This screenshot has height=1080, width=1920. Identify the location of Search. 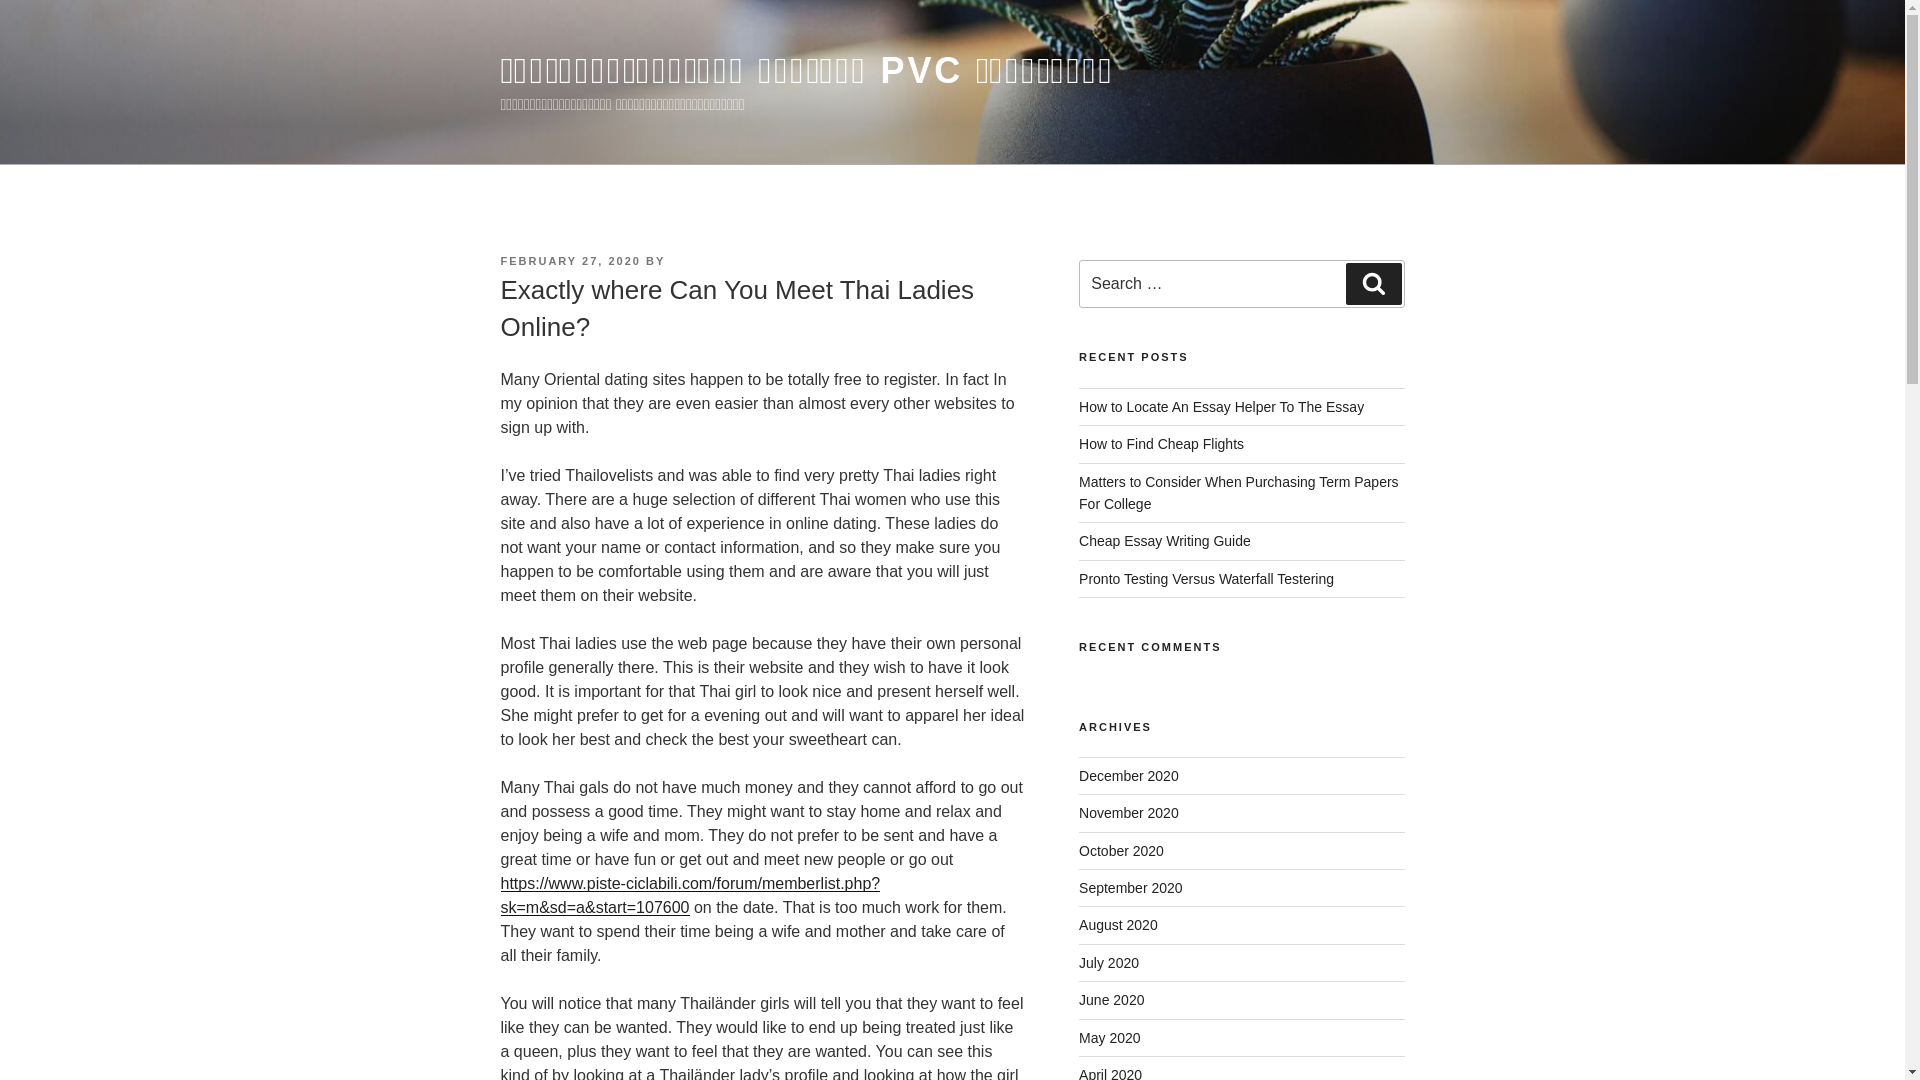
(1373, 284).